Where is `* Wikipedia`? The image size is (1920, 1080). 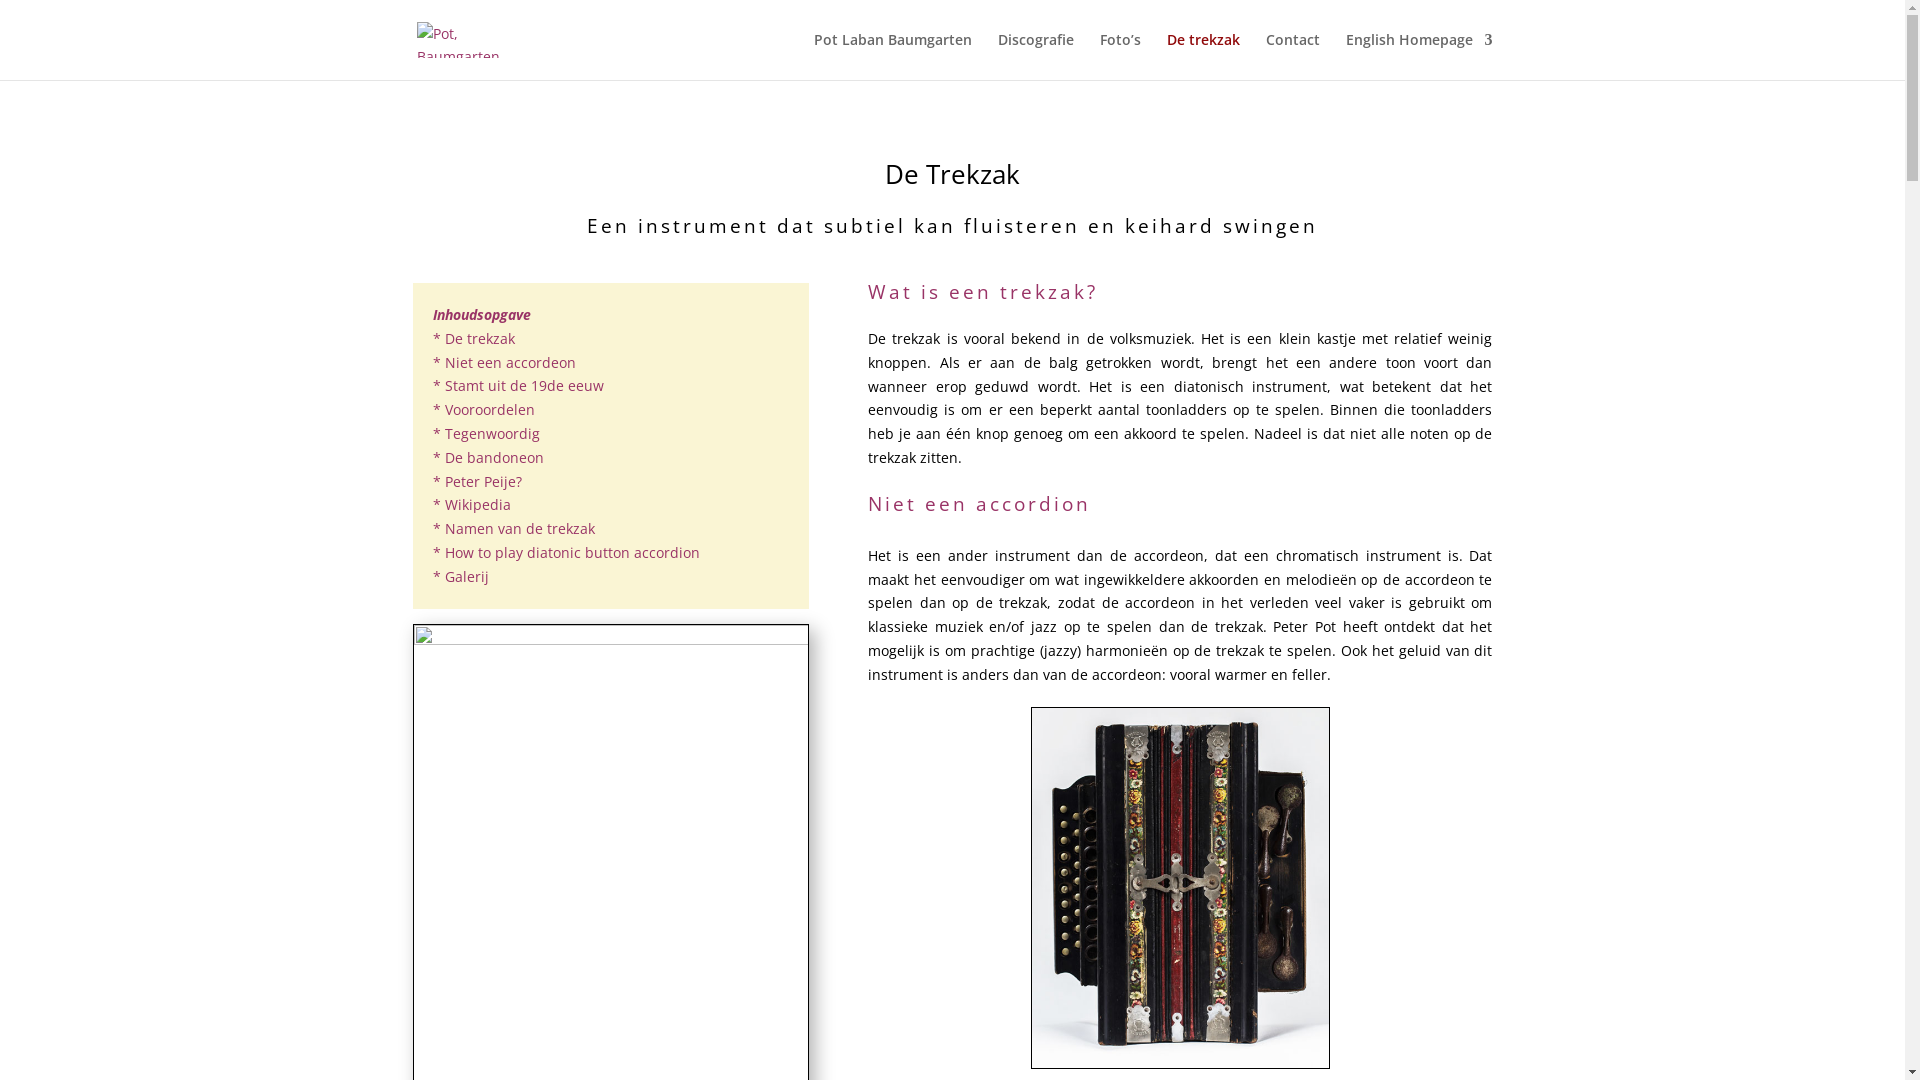 * Wikipedia is located at coordinates (471, 504).